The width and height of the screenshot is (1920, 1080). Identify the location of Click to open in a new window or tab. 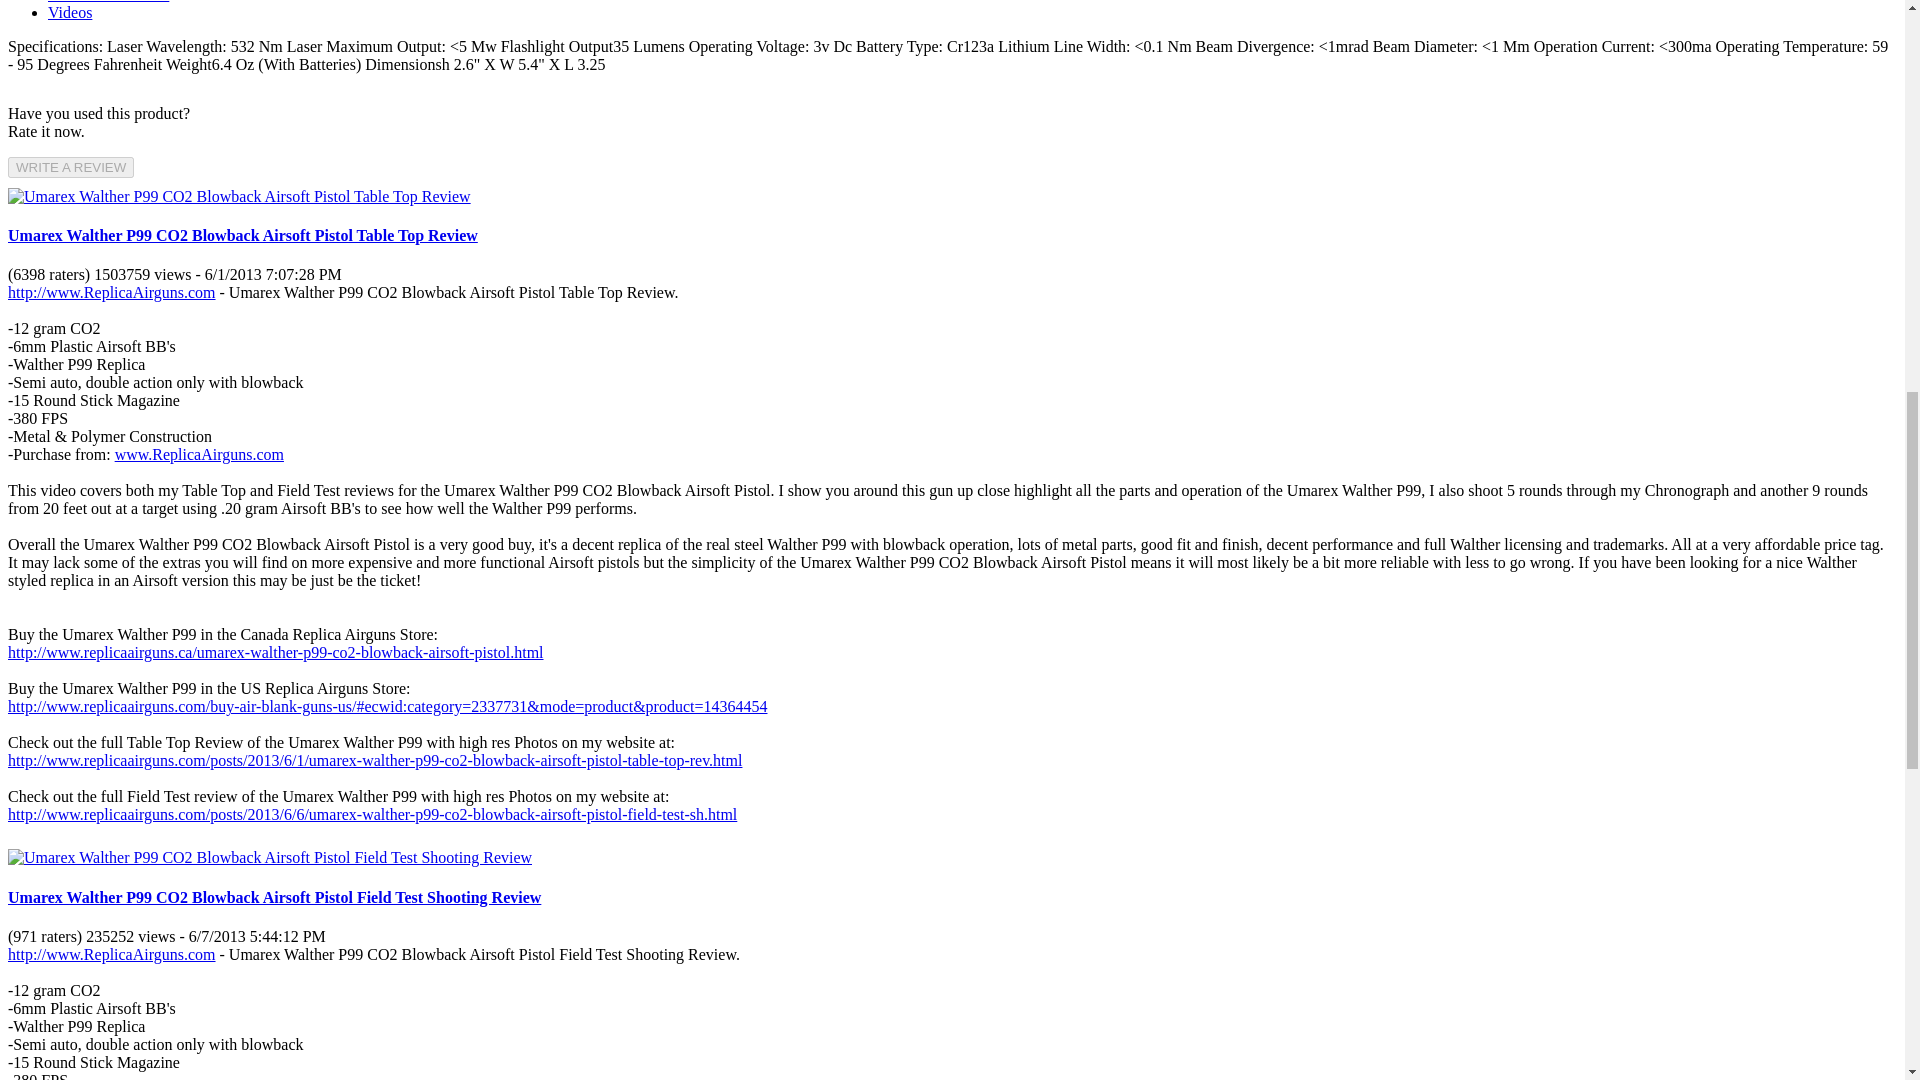
(372, 814).